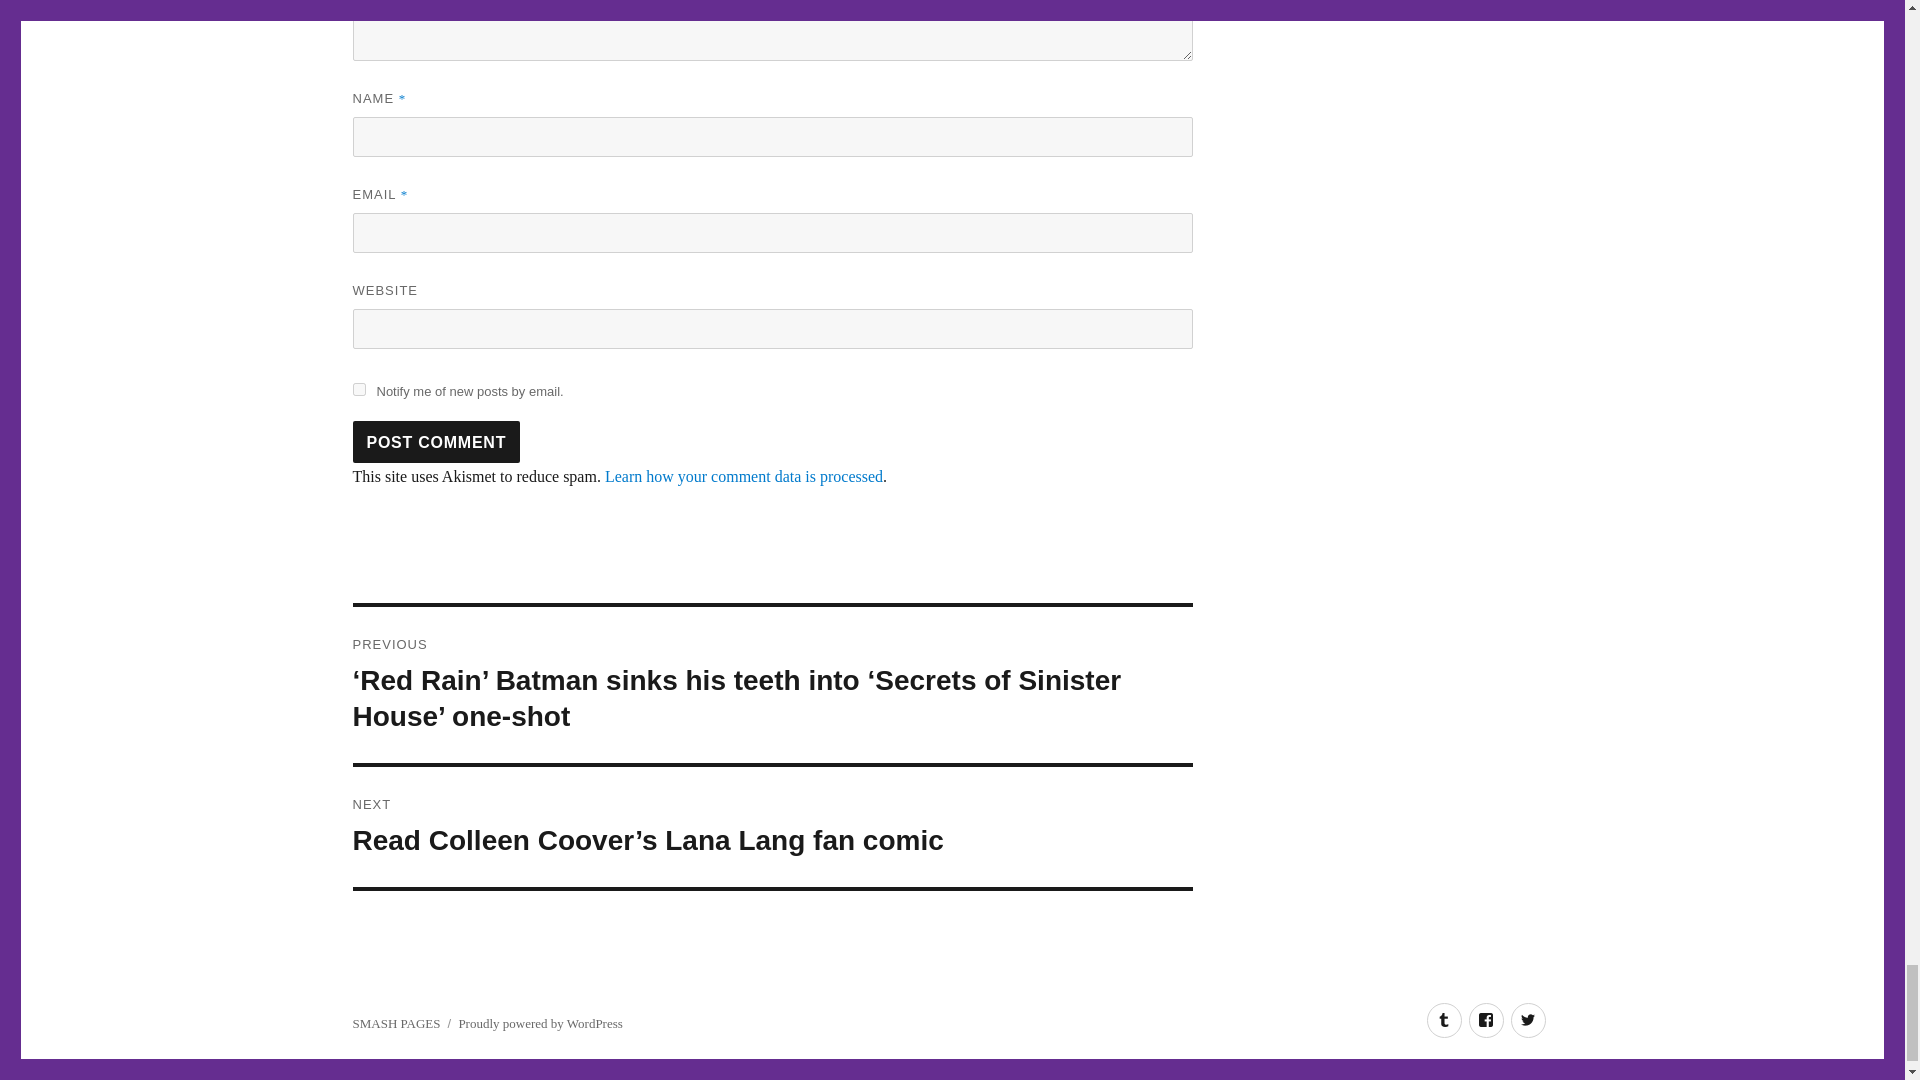 The image size is (1920, 1080). Describe the element at coordinates (436, 442) in the screenshot. I see `Post Comment` at that location.